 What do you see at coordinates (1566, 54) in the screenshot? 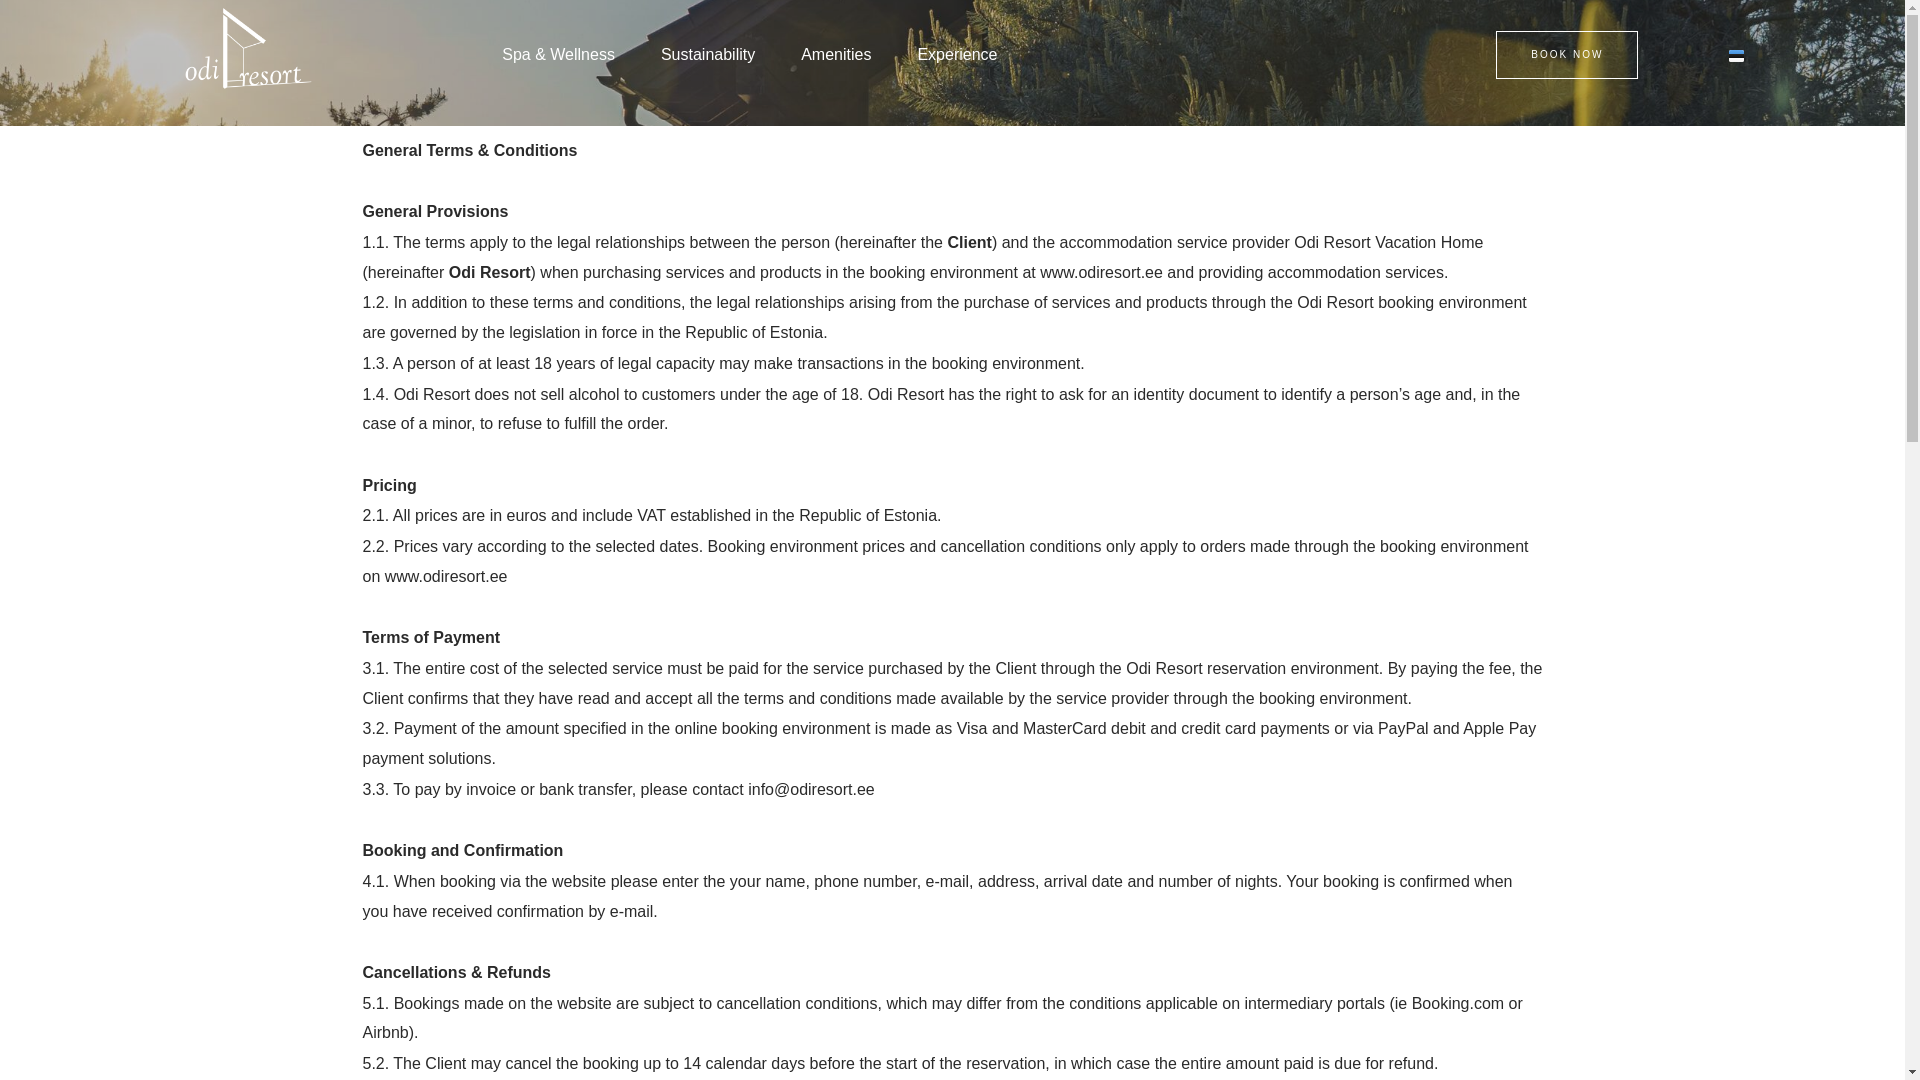
I see `BOOK NOW` at bounding box center [1566, 54].